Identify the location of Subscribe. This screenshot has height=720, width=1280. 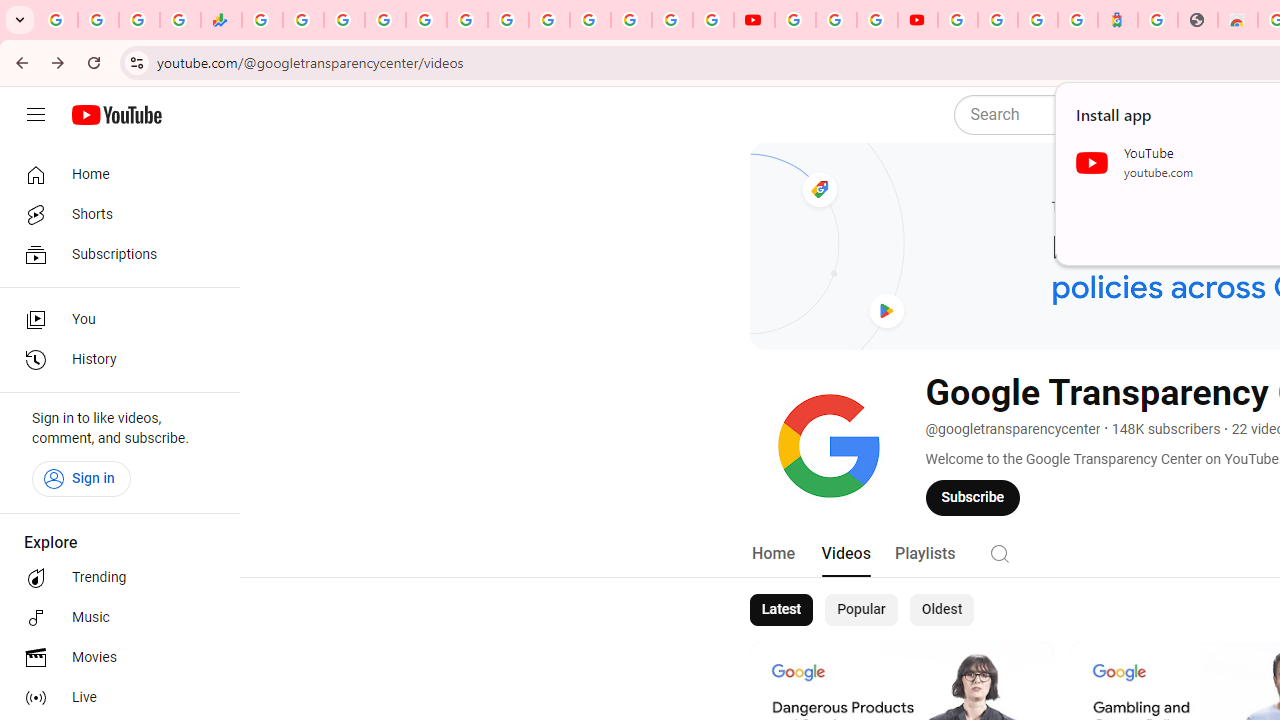
(973, 497).